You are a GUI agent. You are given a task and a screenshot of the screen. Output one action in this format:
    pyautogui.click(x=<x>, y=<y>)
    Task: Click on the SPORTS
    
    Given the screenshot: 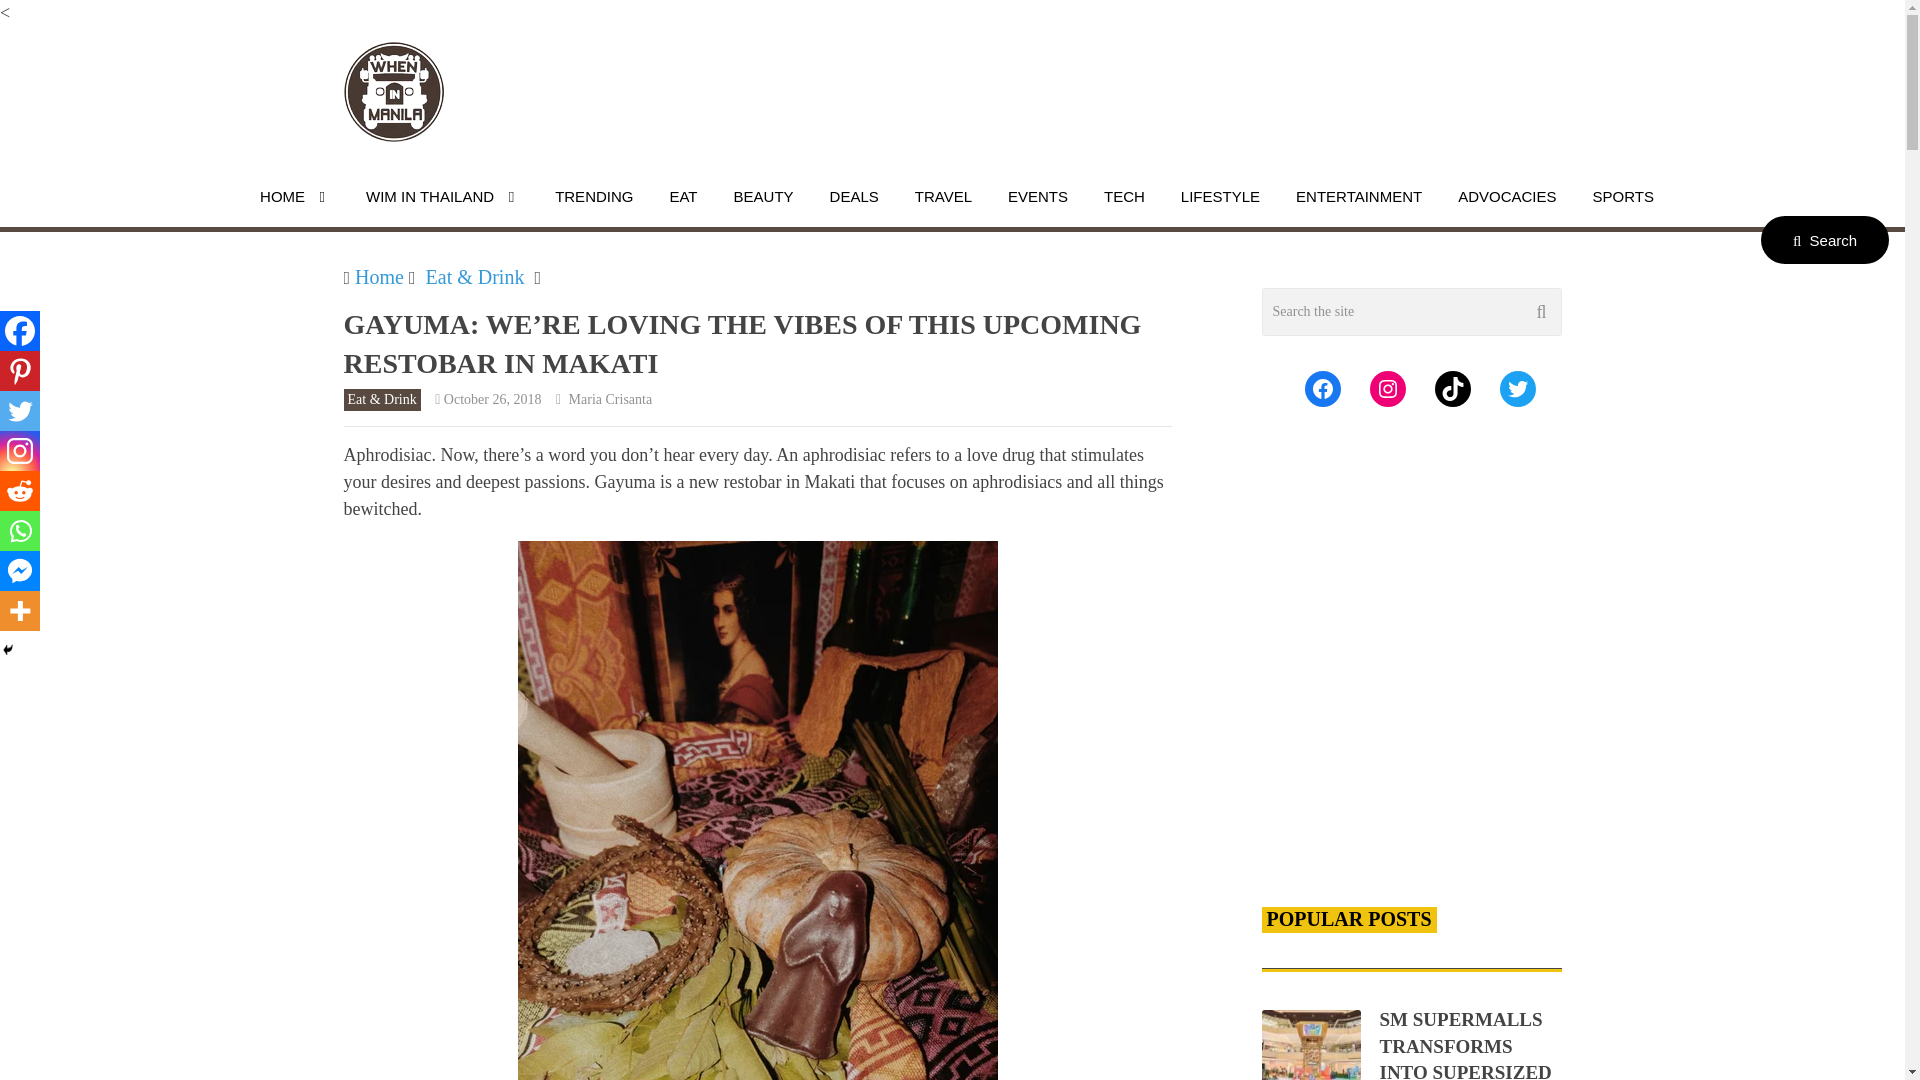 What is the action you would take?
    pyautogui.click(x=1623, y=196)
    